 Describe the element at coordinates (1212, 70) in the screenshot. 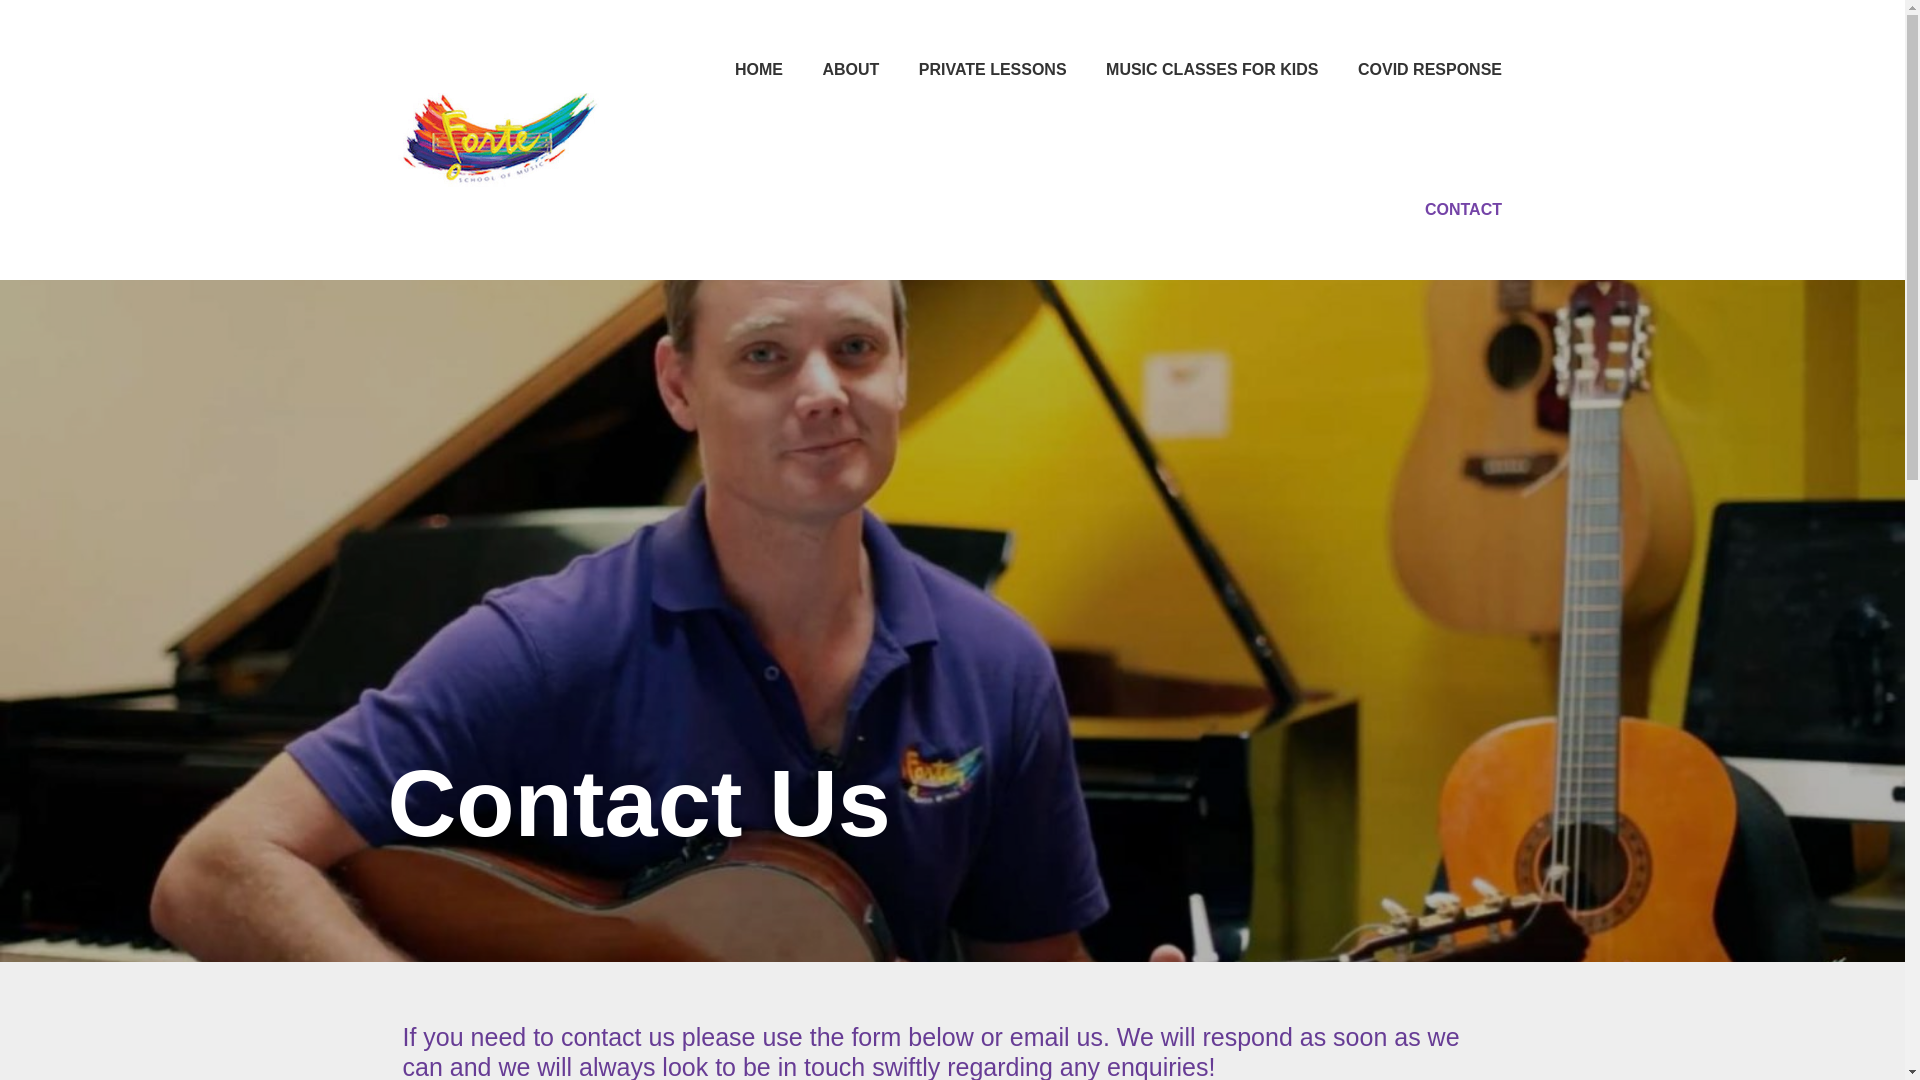

I see `MUSIC CLASSES FOR KIDS` at that location.